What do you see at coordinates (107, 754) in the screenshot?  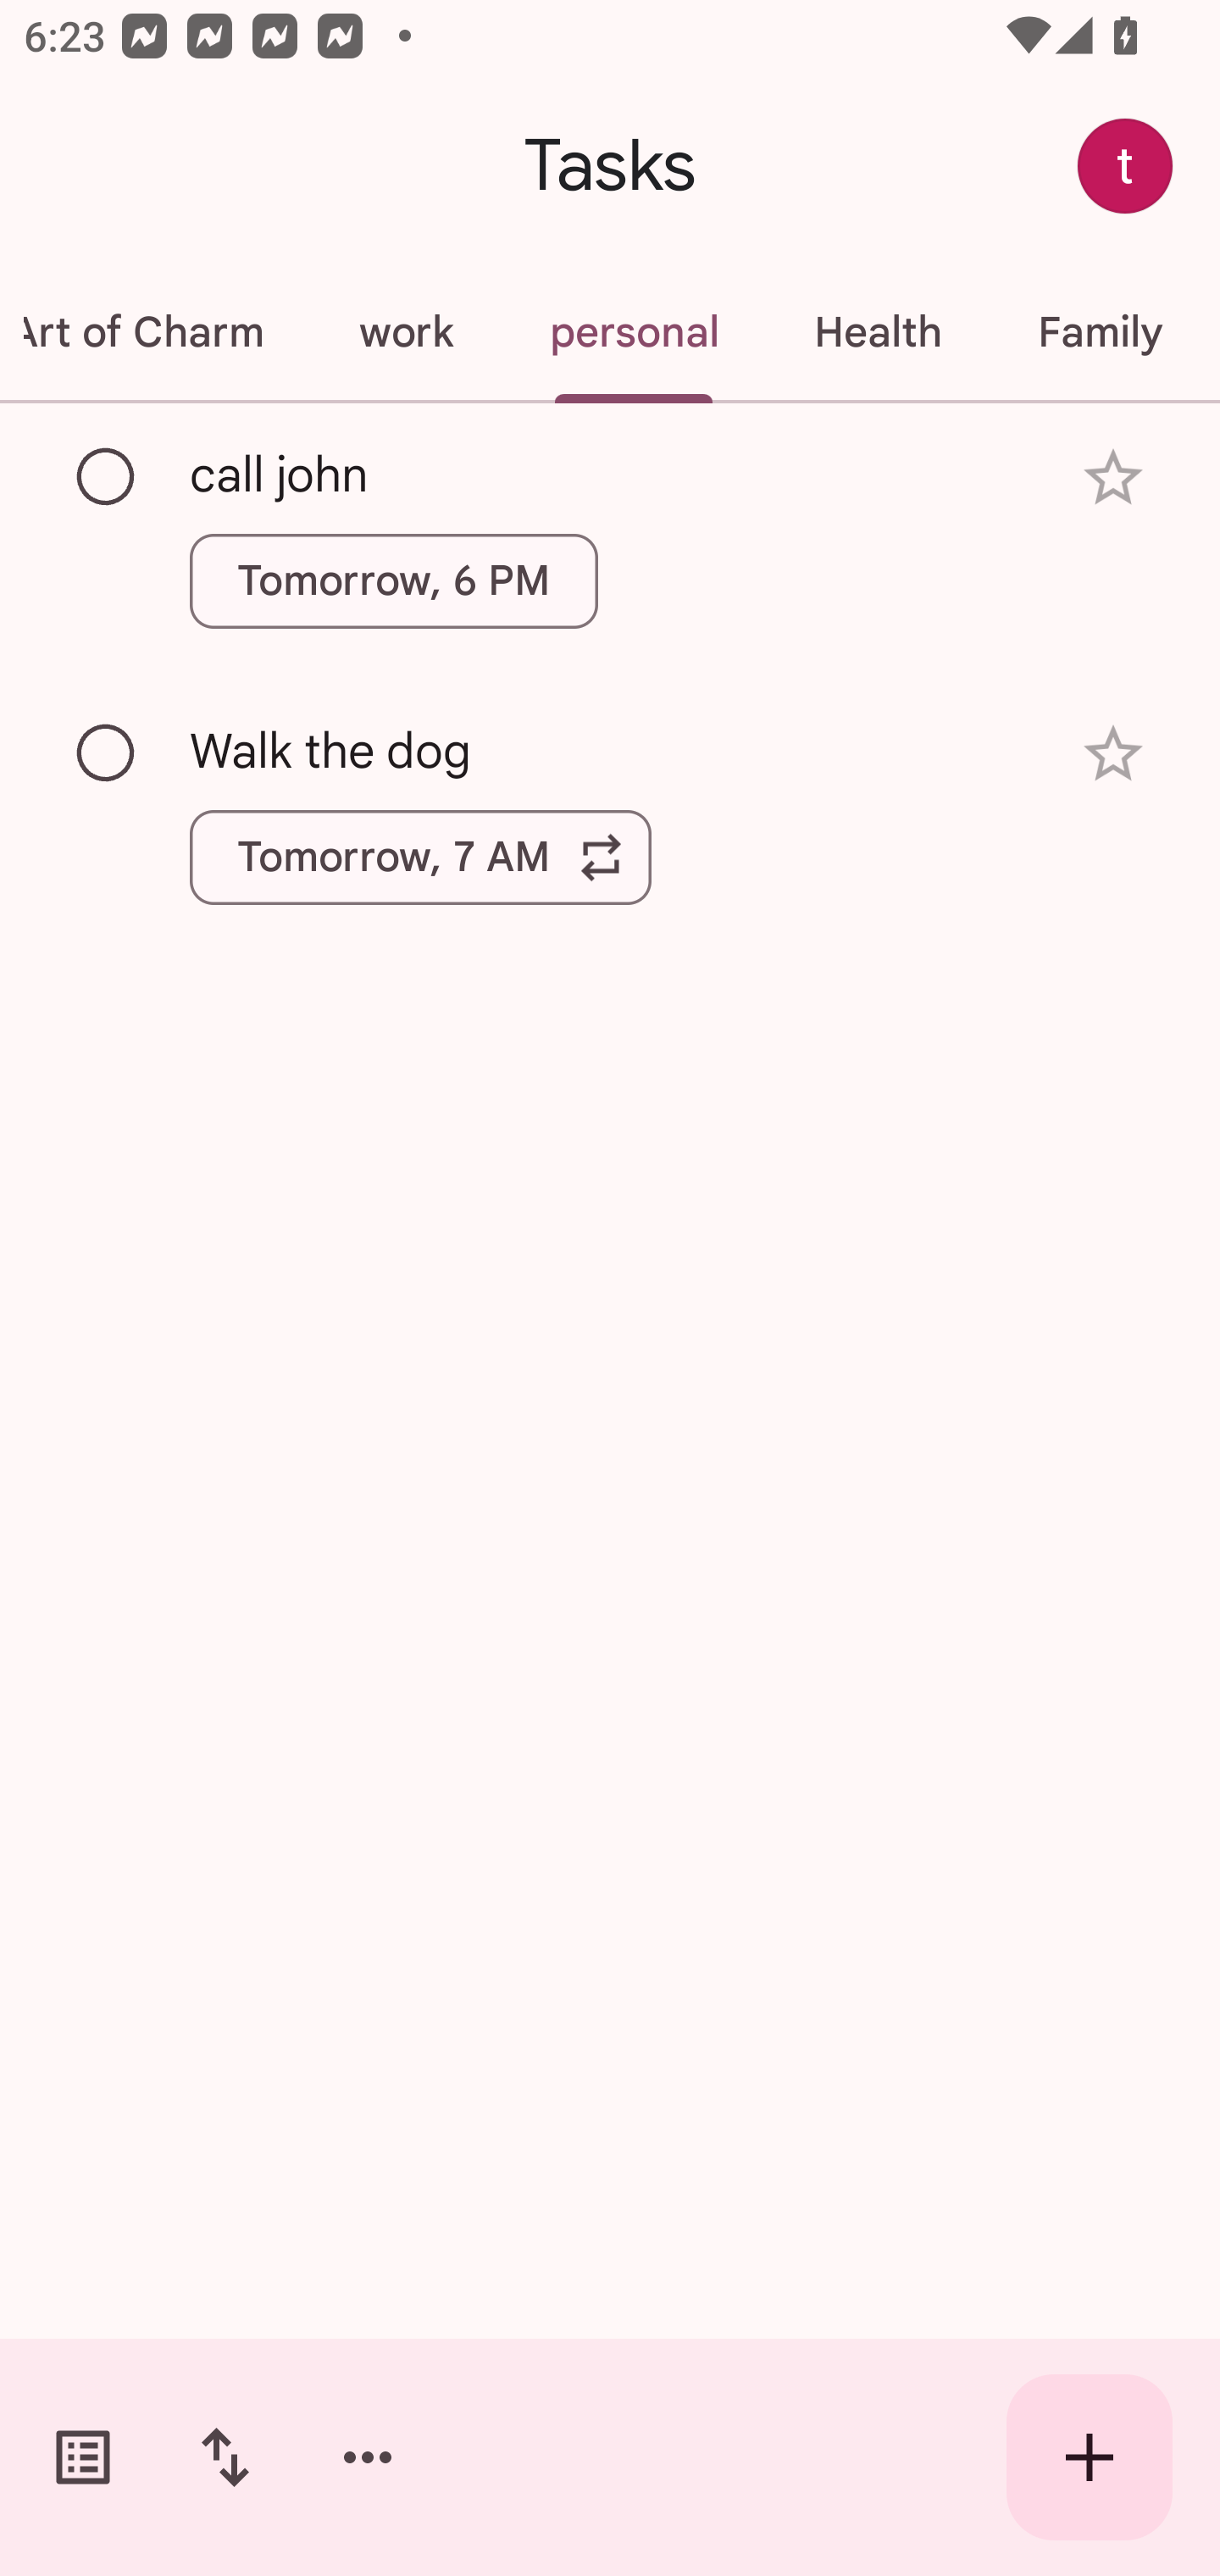 I see `Mark as complete` at bounding box center [107, 754].